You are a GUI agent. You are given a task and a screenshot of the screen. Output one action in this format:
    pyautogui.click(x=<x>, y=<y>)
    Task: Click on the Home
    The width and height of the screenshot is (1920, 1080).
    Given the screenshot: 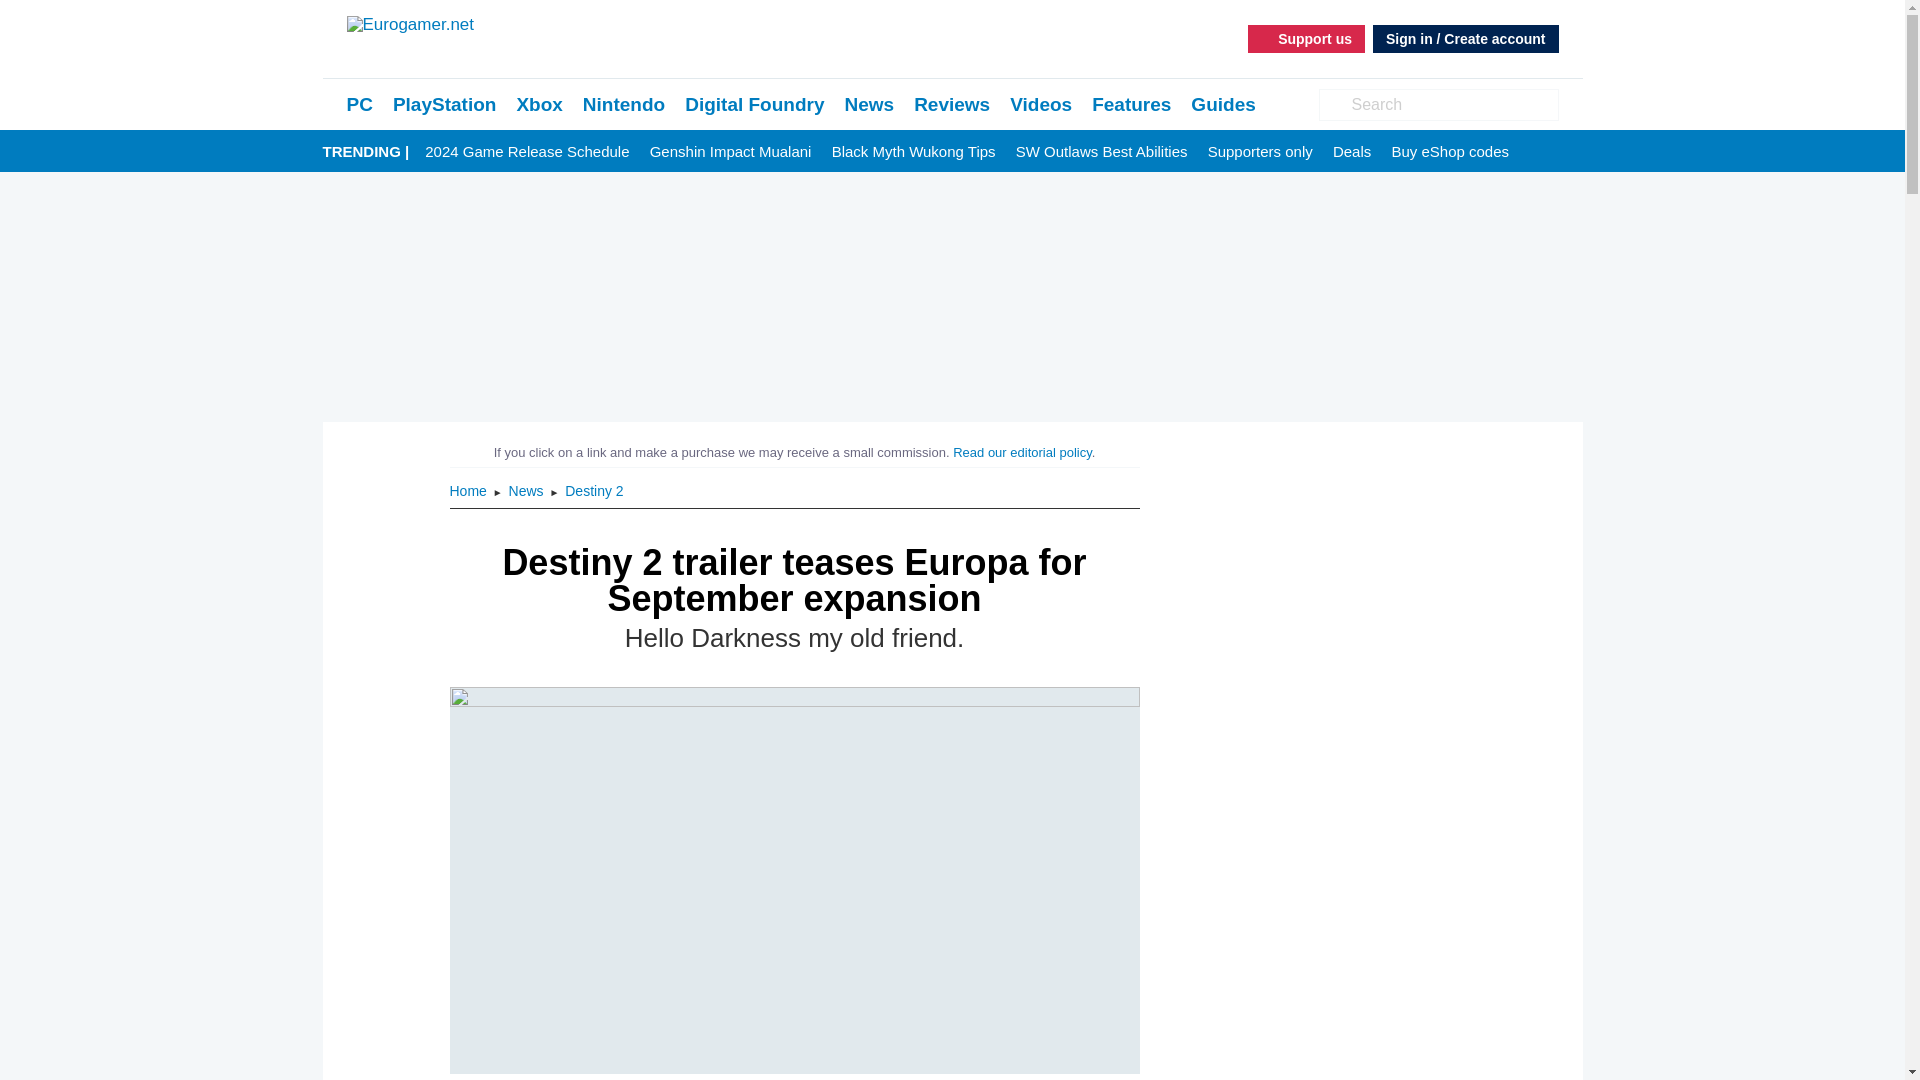 What is the action you would take?
    pyautogui.click(x=470, y=490)
    